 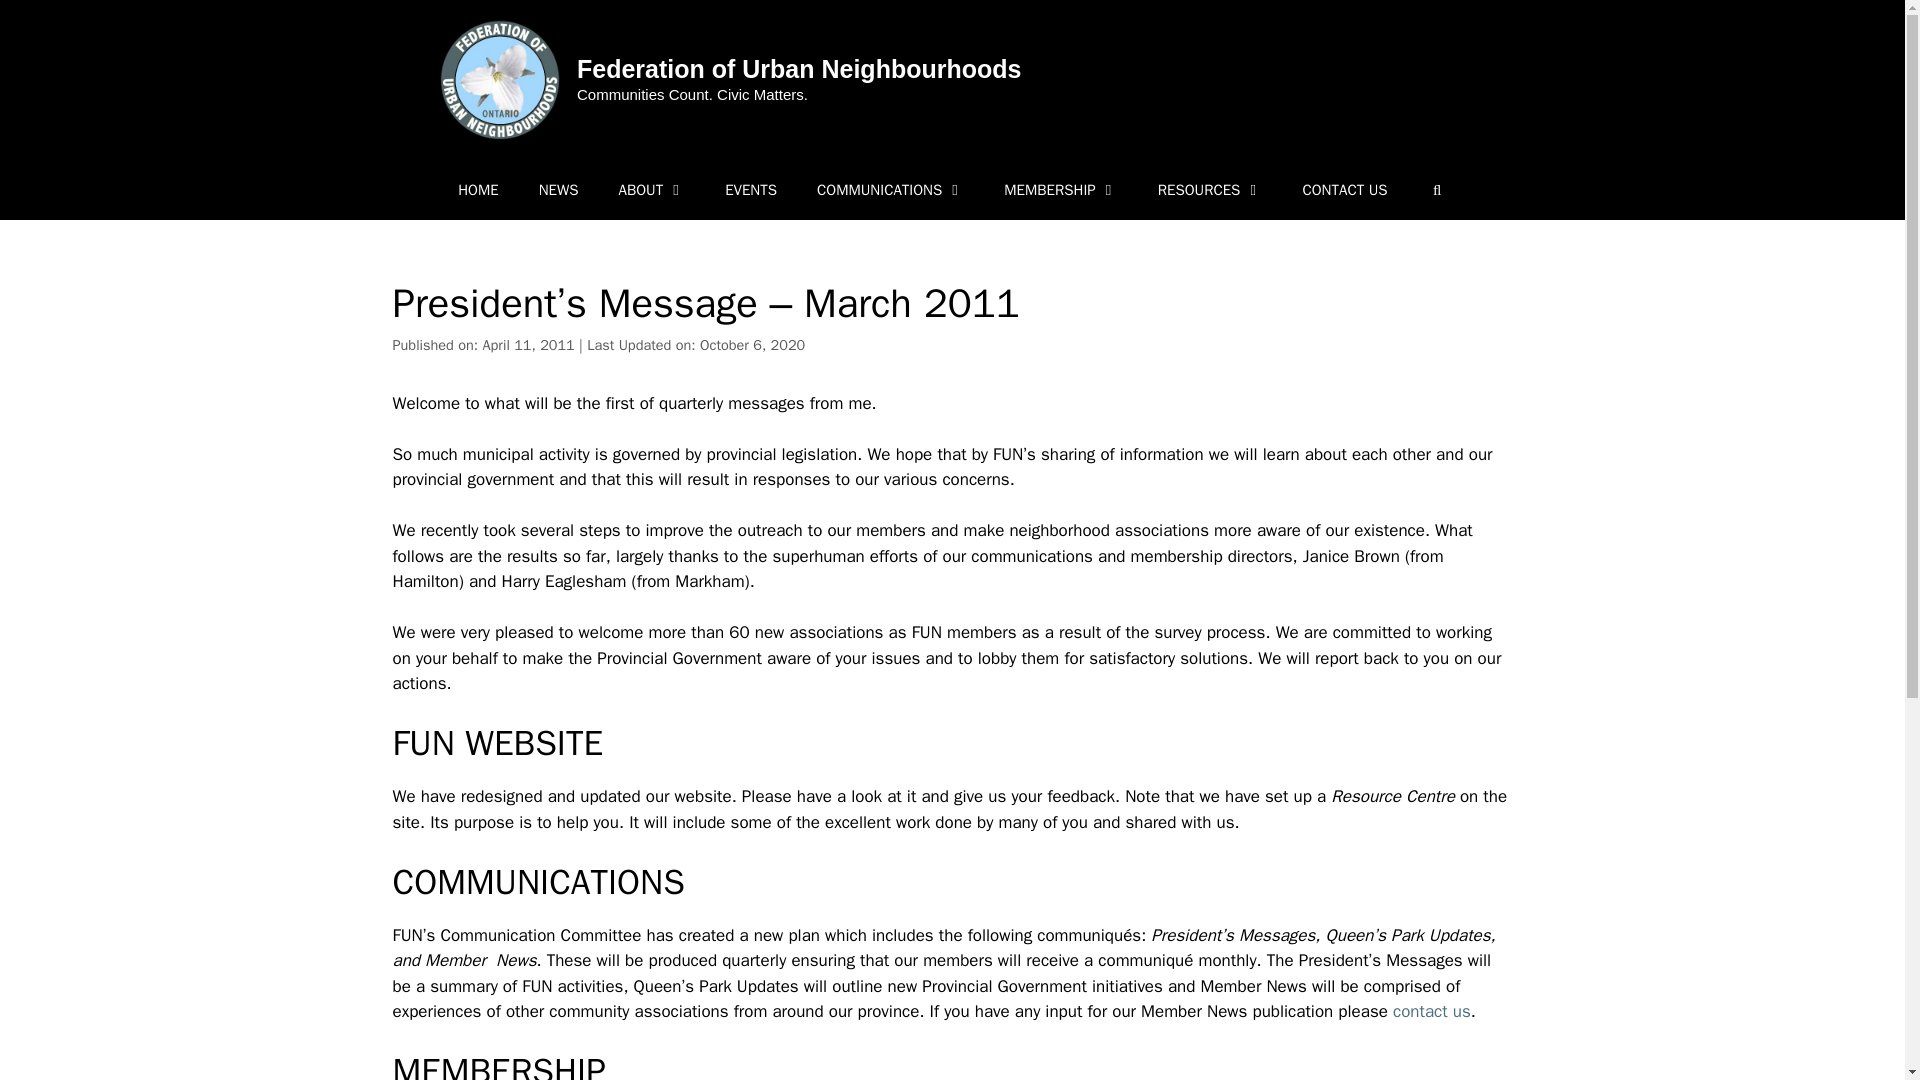 What do you see at coordinates (558, 190) in the screenshot?
I see `NEWS` at bounding box center [558, 190].